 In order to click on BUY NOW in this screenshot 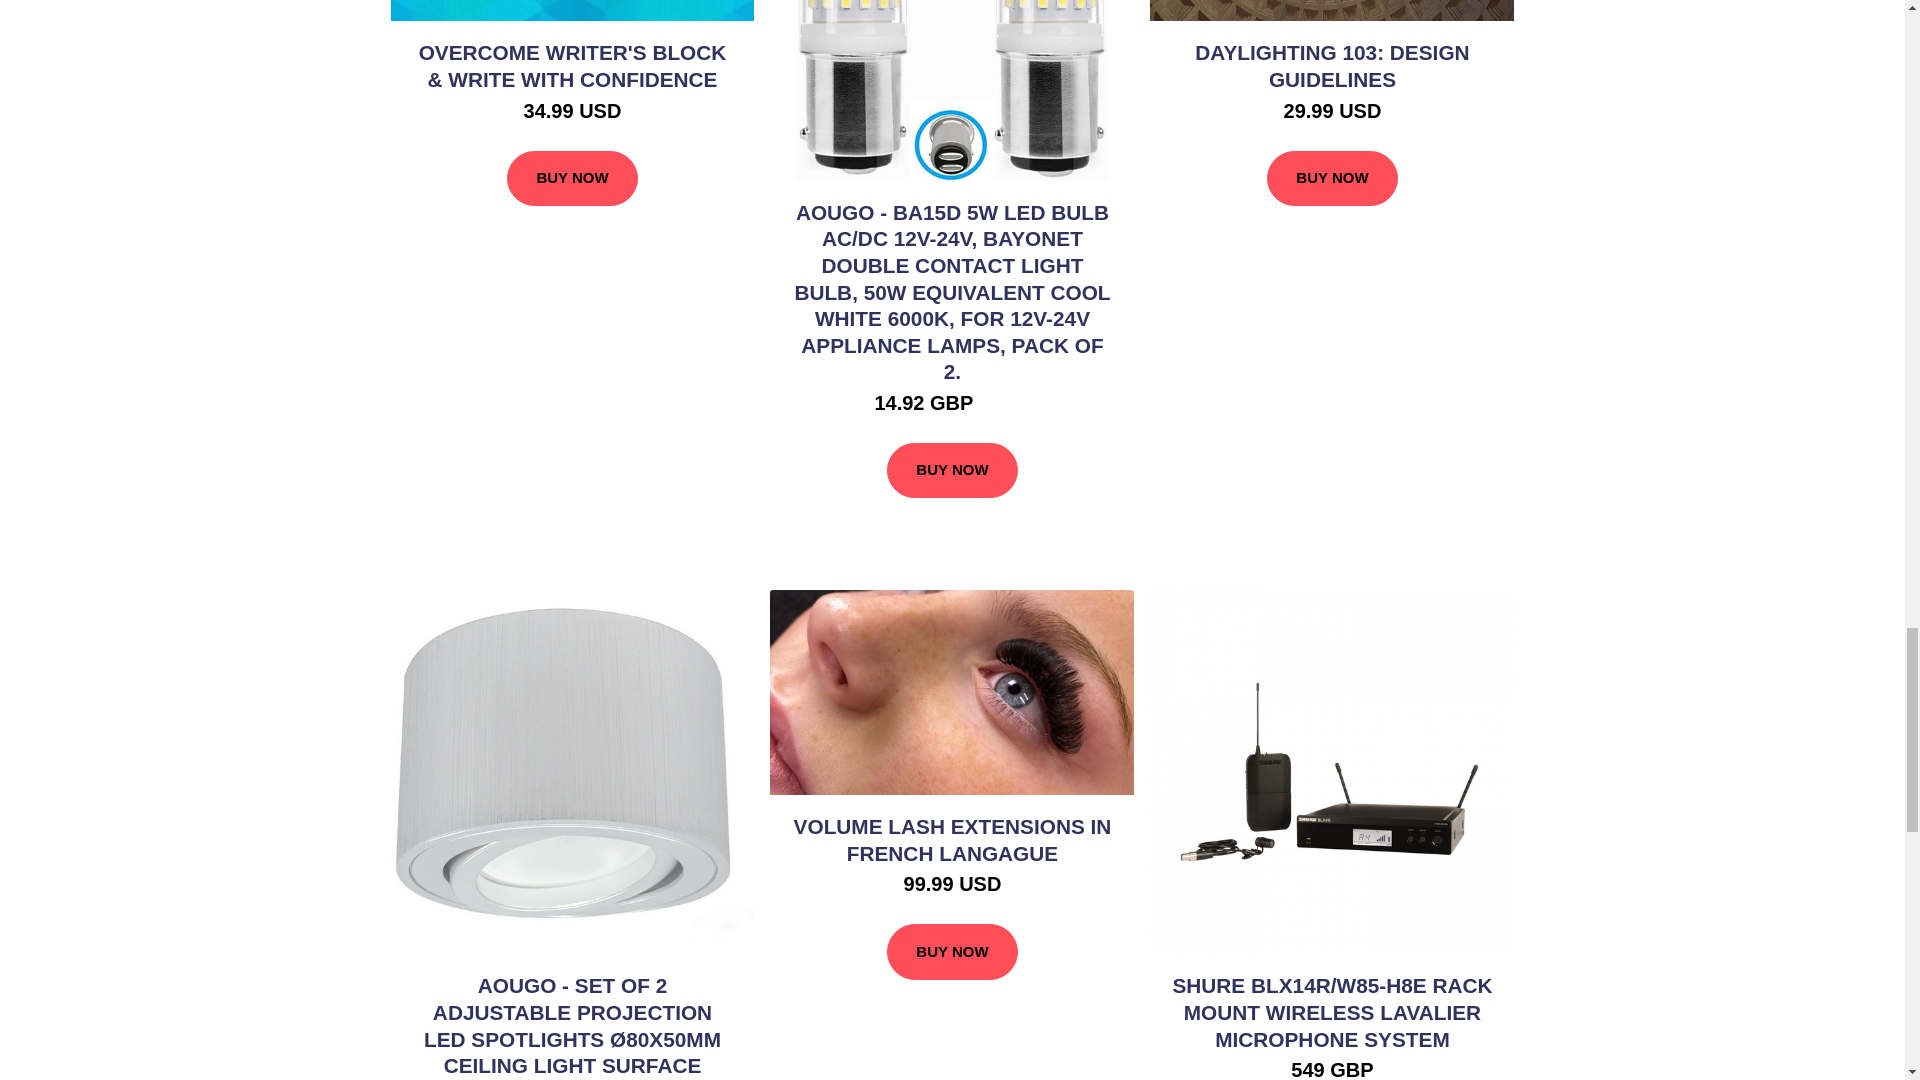, I will do `click(952, 470)`.